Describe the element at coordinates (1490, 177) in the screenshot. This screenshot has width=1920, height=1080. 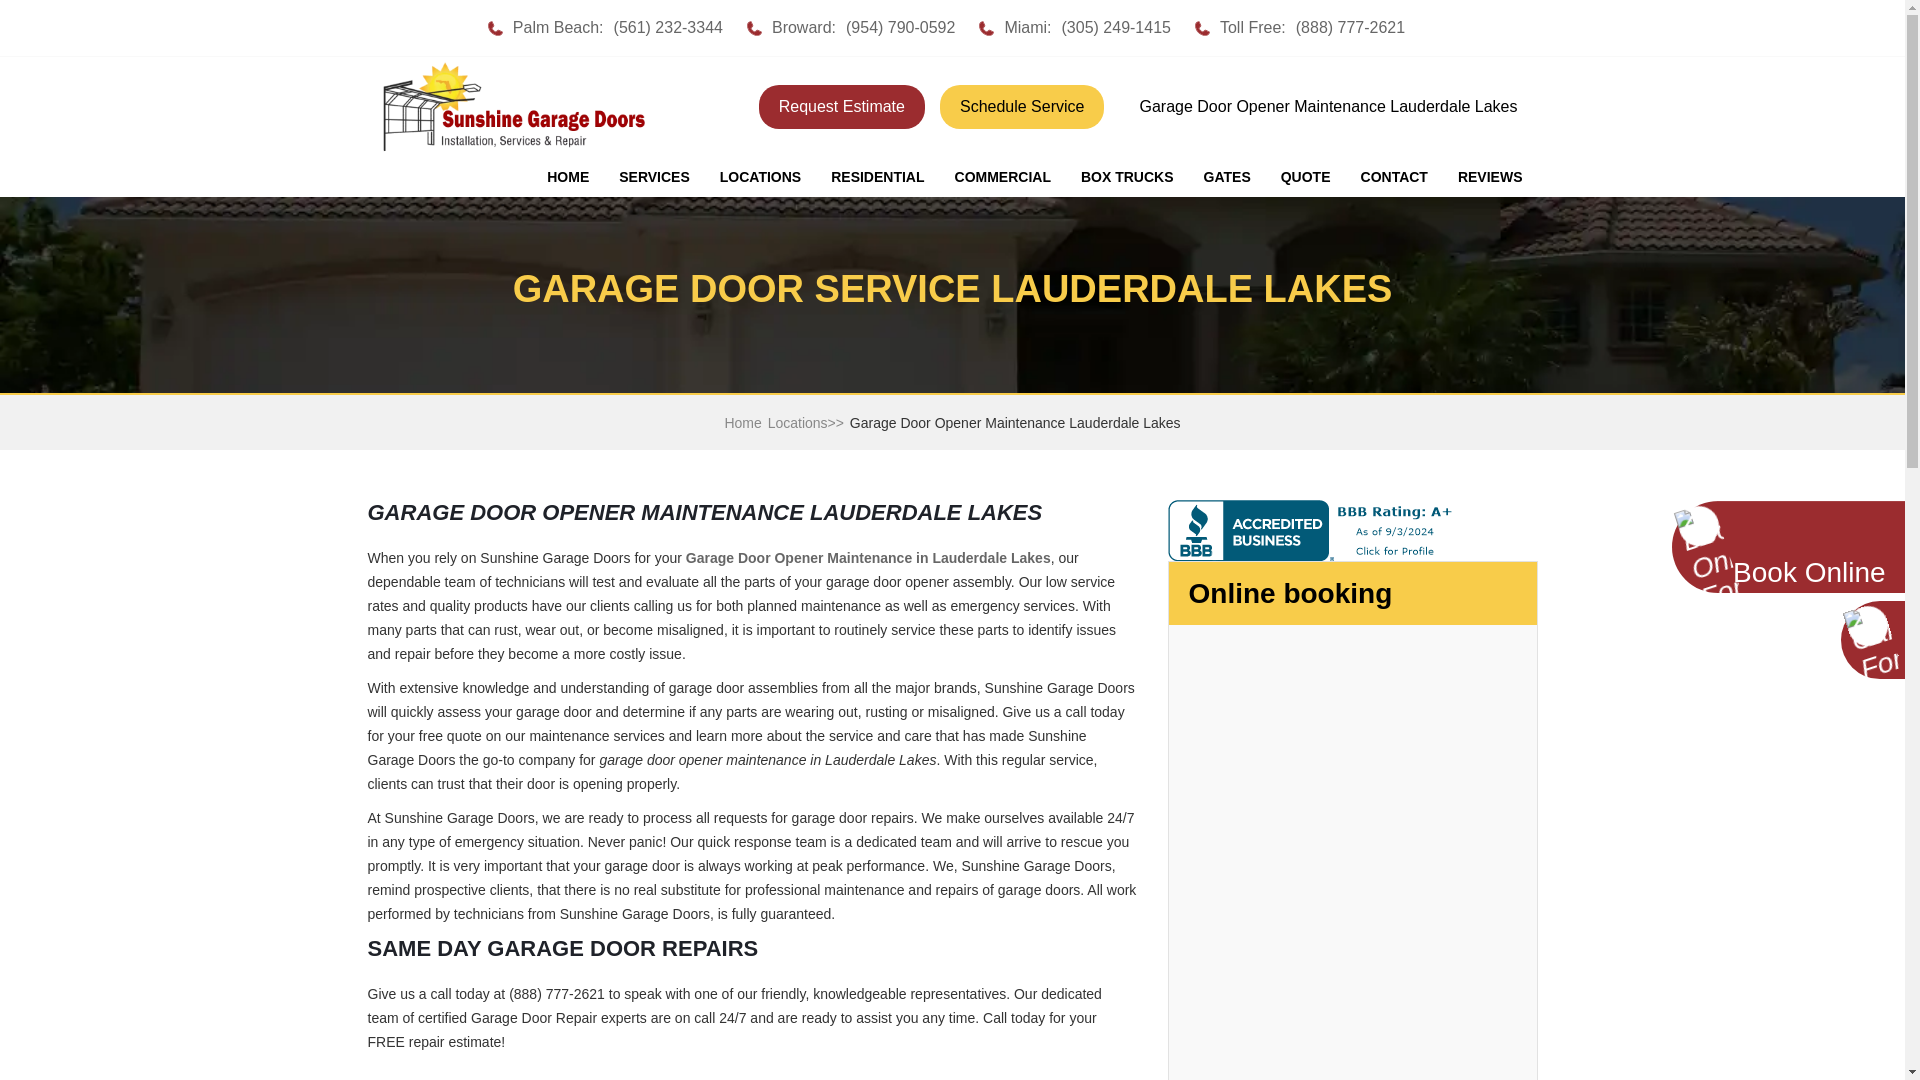
I see `REVIEWS` at that location.